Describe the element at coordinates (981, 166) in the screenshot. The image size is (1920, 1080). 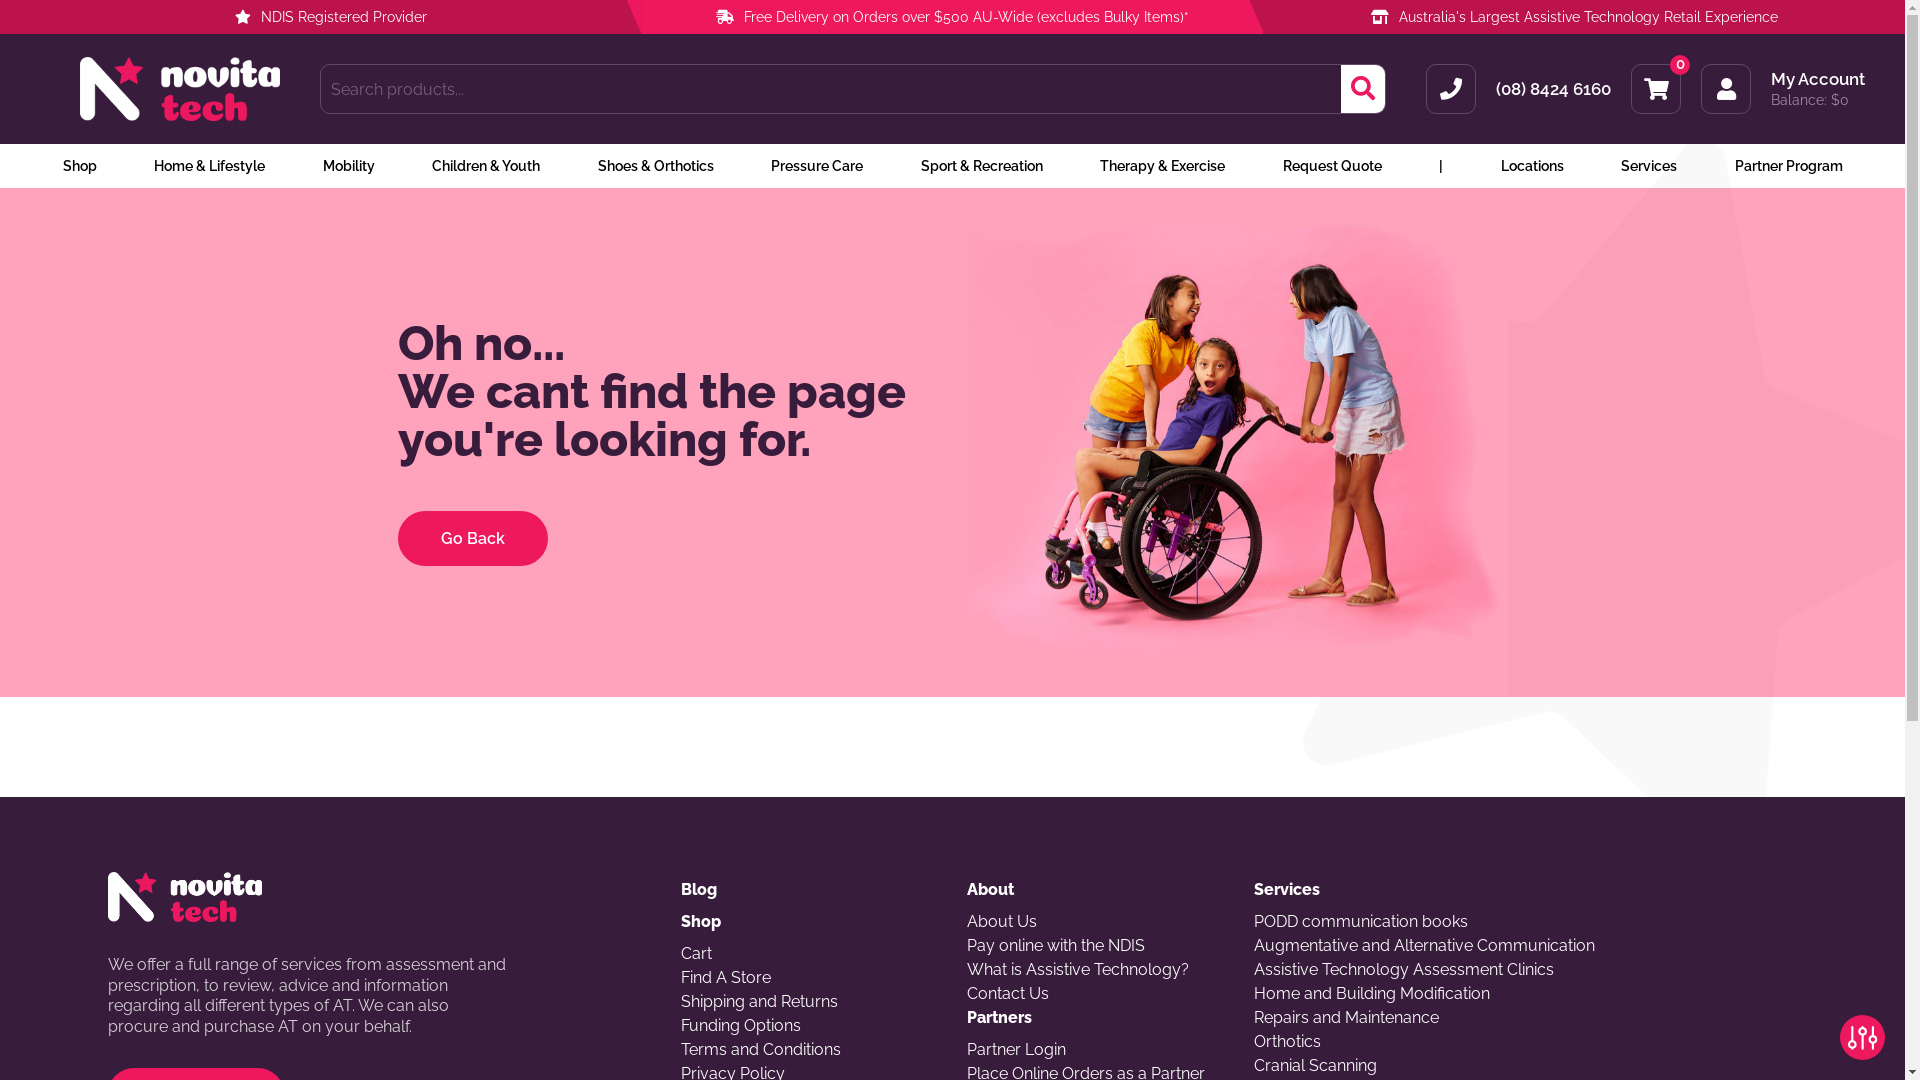
I see `Sport & Recreation` at that location.